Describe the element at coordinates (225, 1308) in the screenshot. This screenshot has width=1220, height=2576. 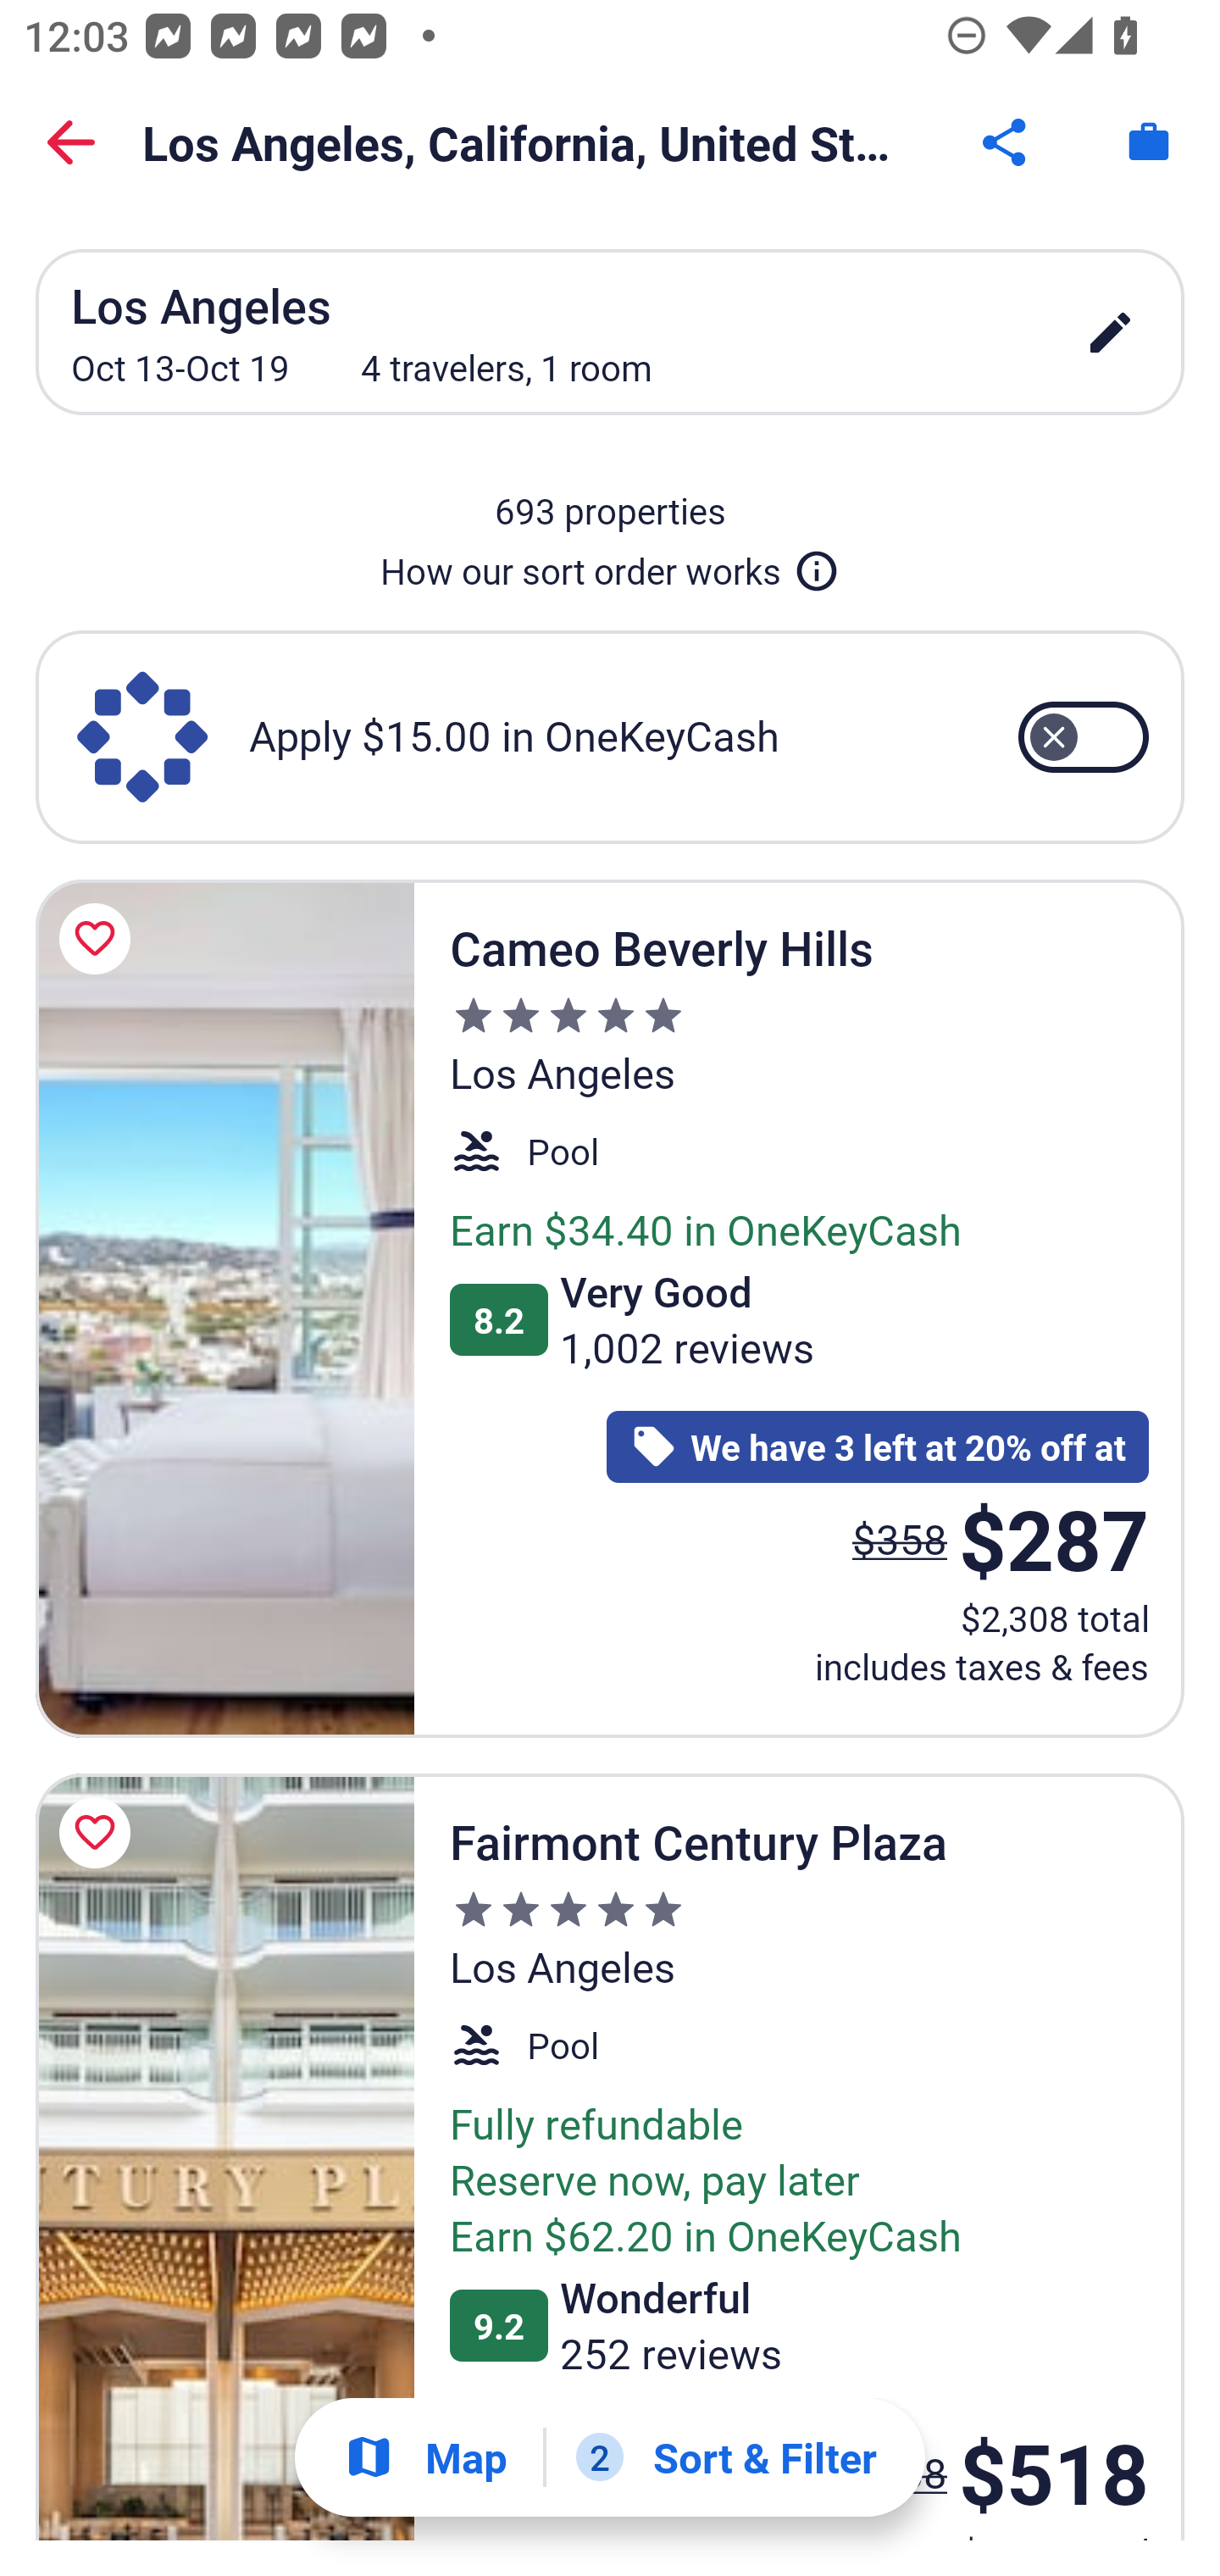
I see `Cameo Beverly Hills` at that location.